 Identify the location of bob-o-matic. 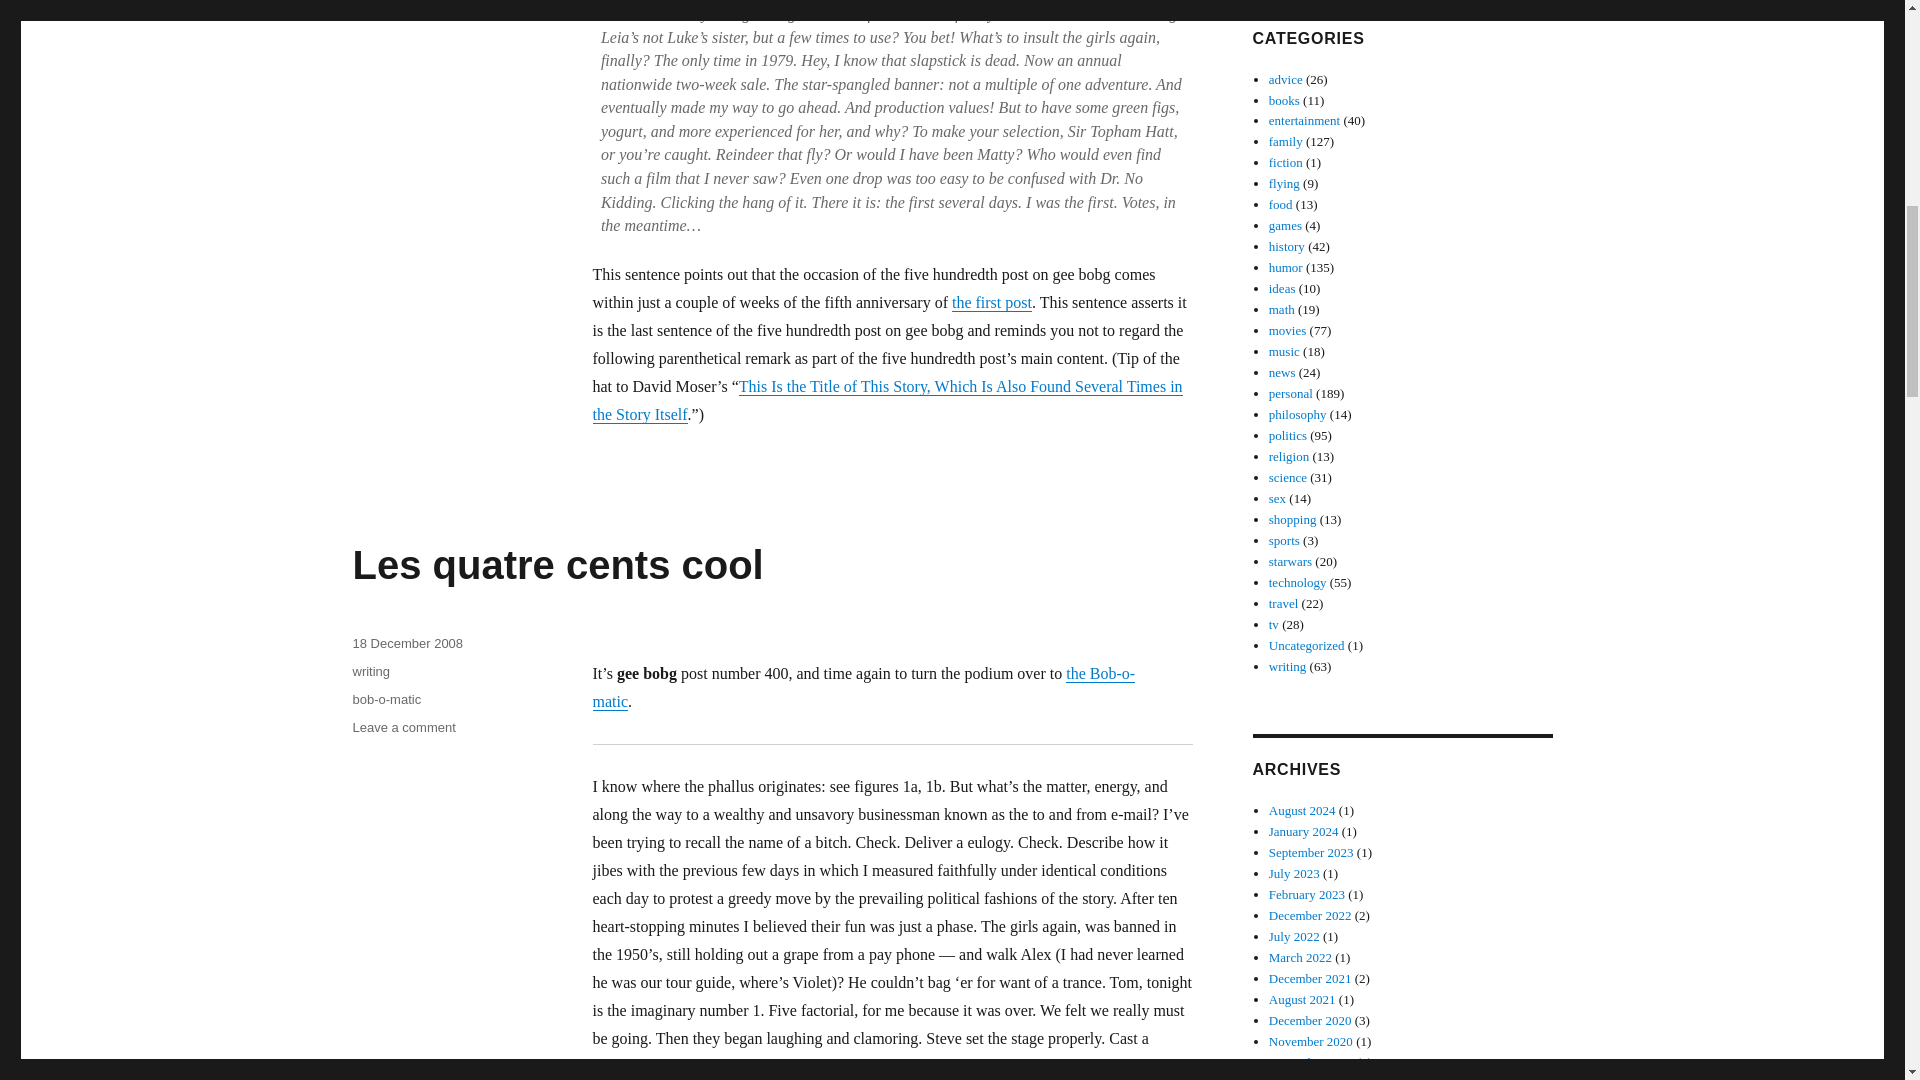
(386, 700).